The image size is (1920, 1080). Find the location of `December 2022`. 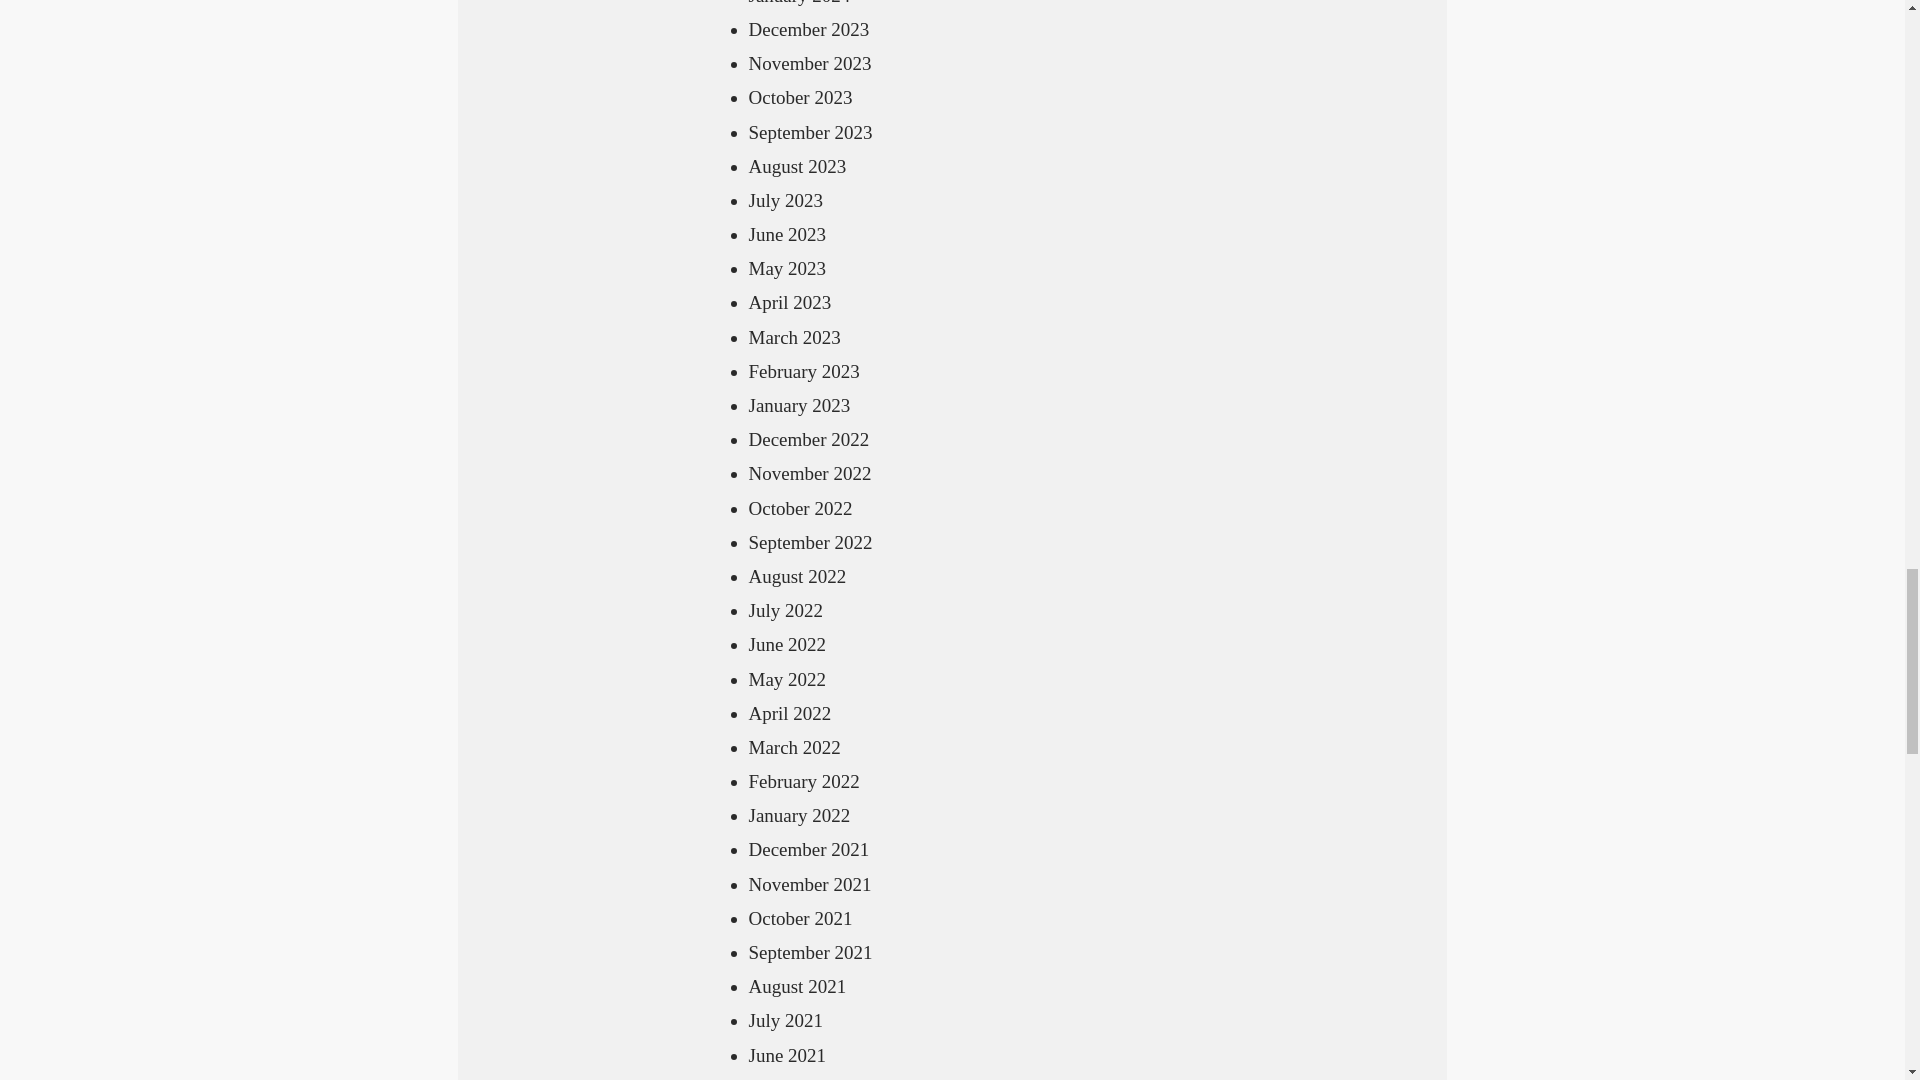

December 2022 is located at coordinates (808, 439).